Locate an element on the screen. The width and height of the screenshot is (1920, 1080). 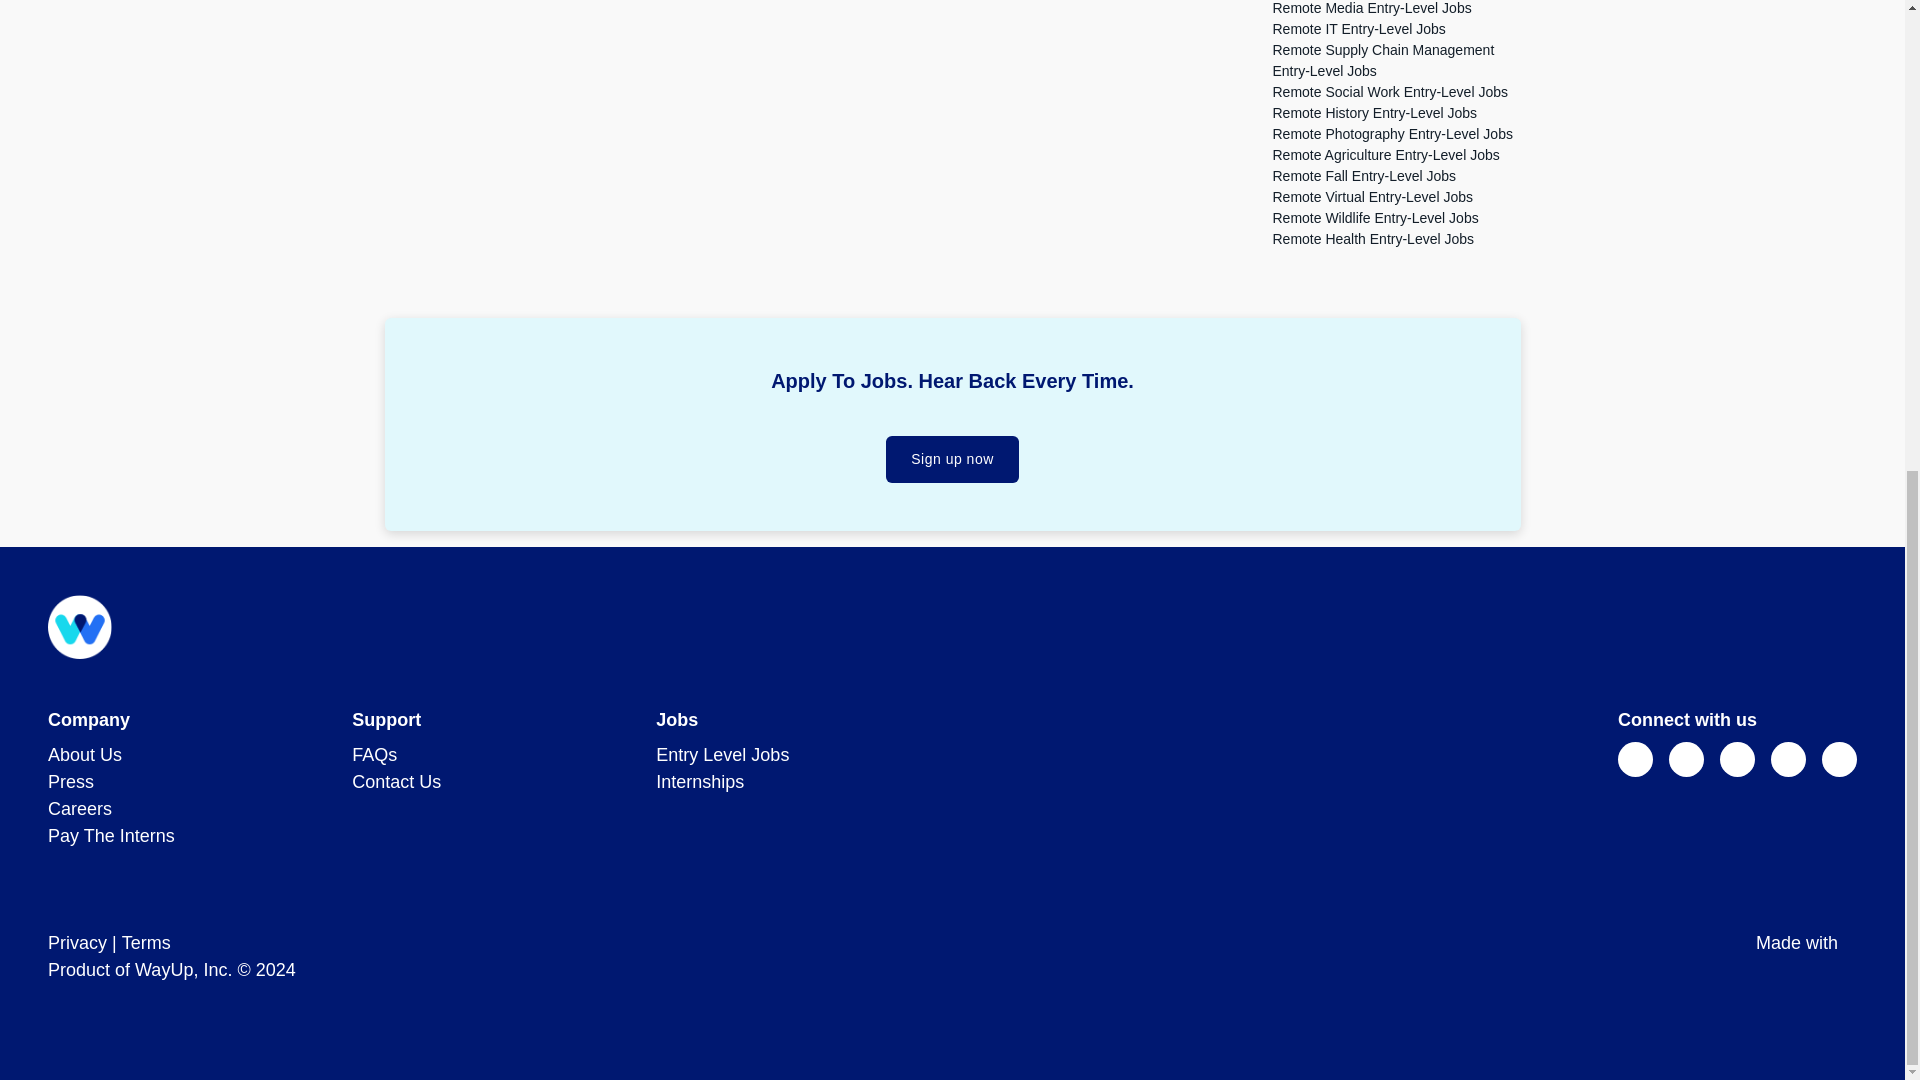
Sign up now is located at coordinates (952, 459).